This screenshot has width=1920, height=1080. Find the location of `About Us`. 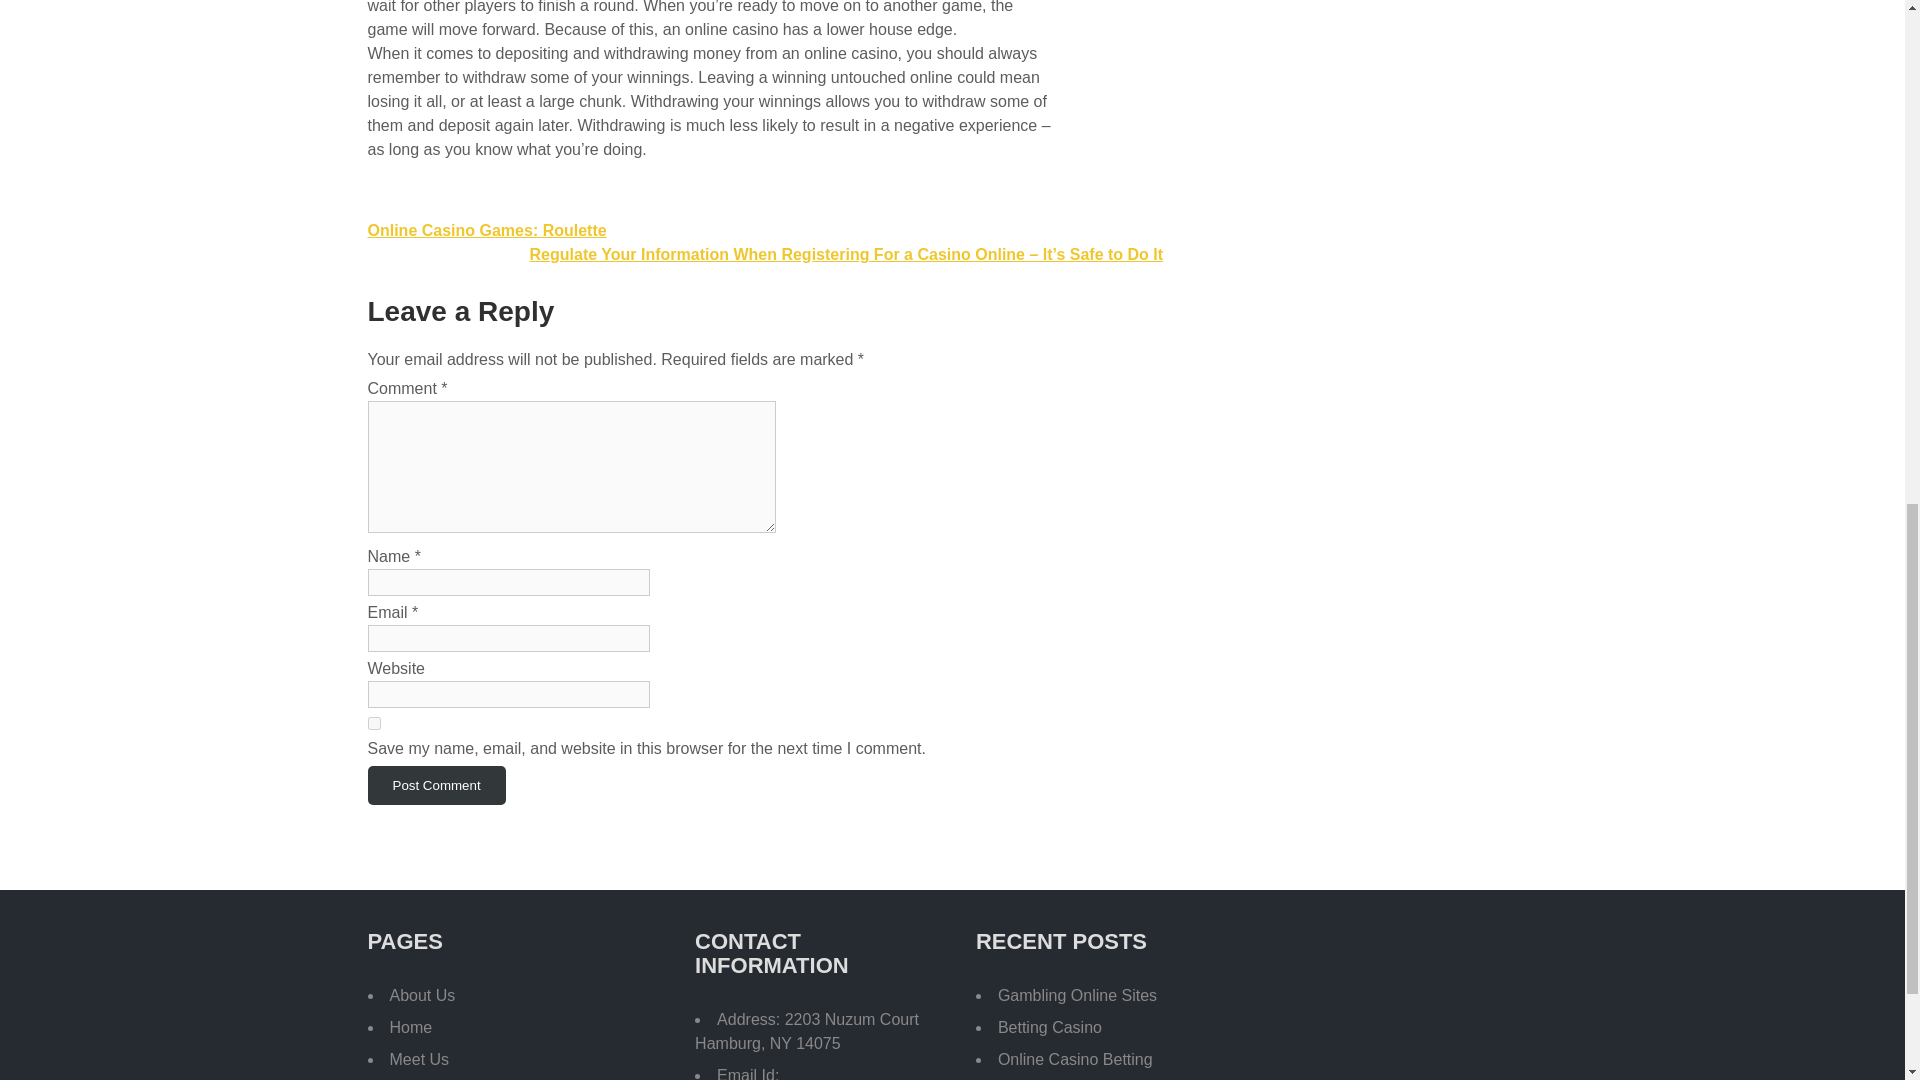

About Us is located at coordinates (422, 996).